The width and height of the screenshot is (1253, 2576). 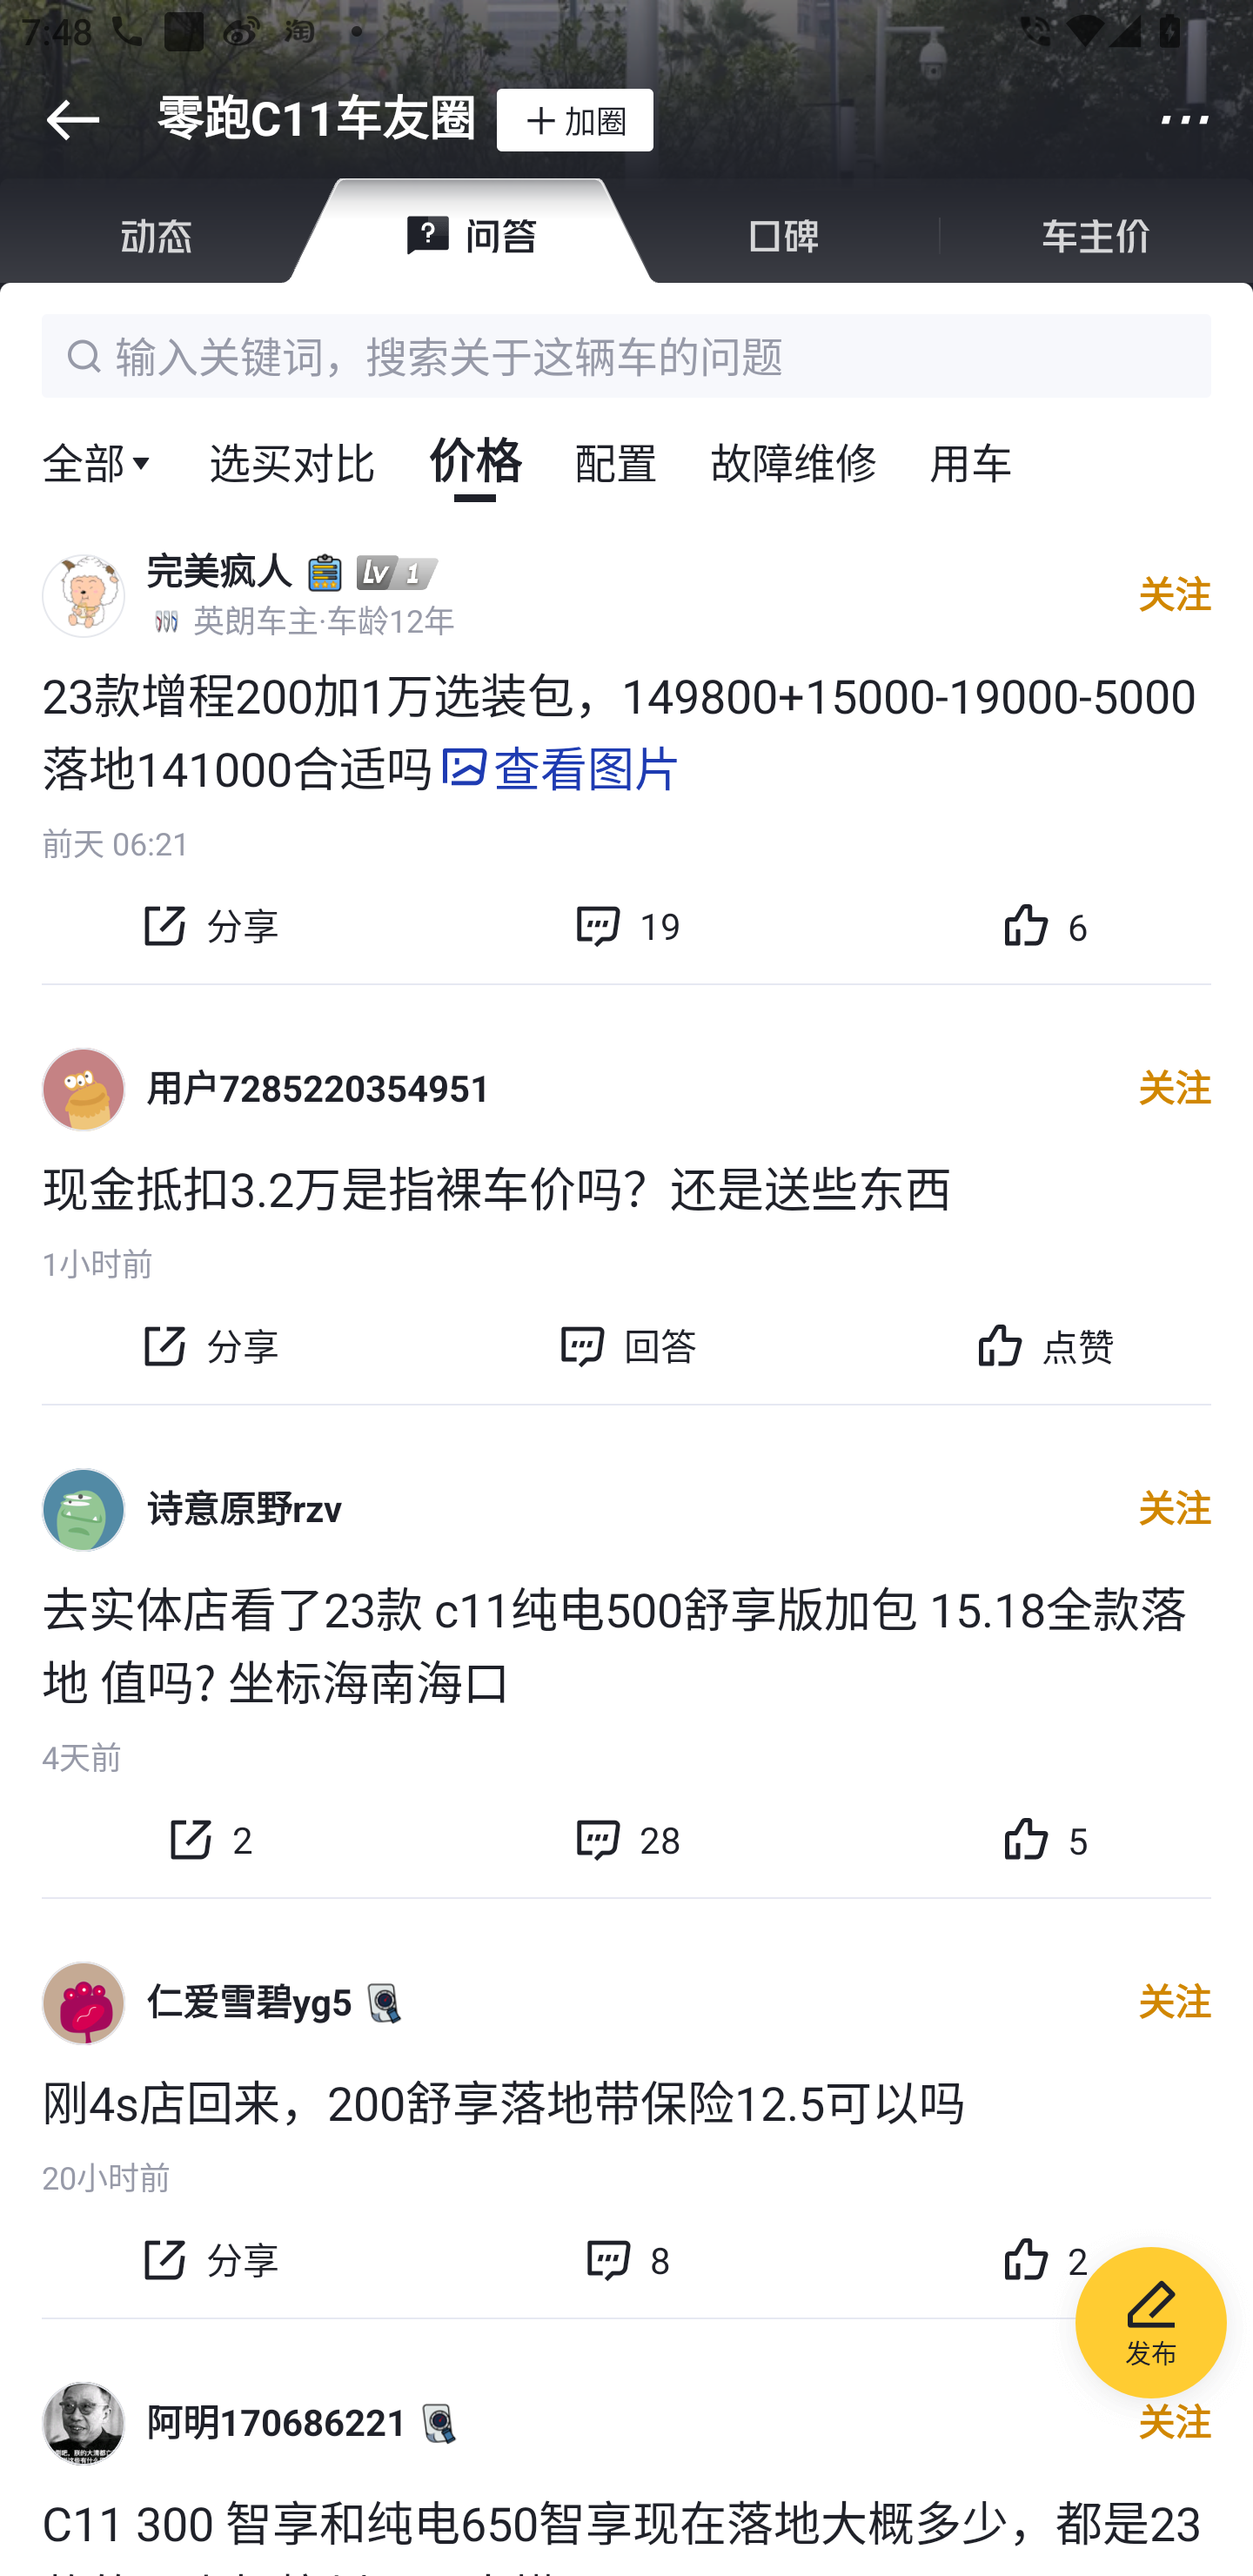 I want to click on 配置, so click(x=616, y=460).